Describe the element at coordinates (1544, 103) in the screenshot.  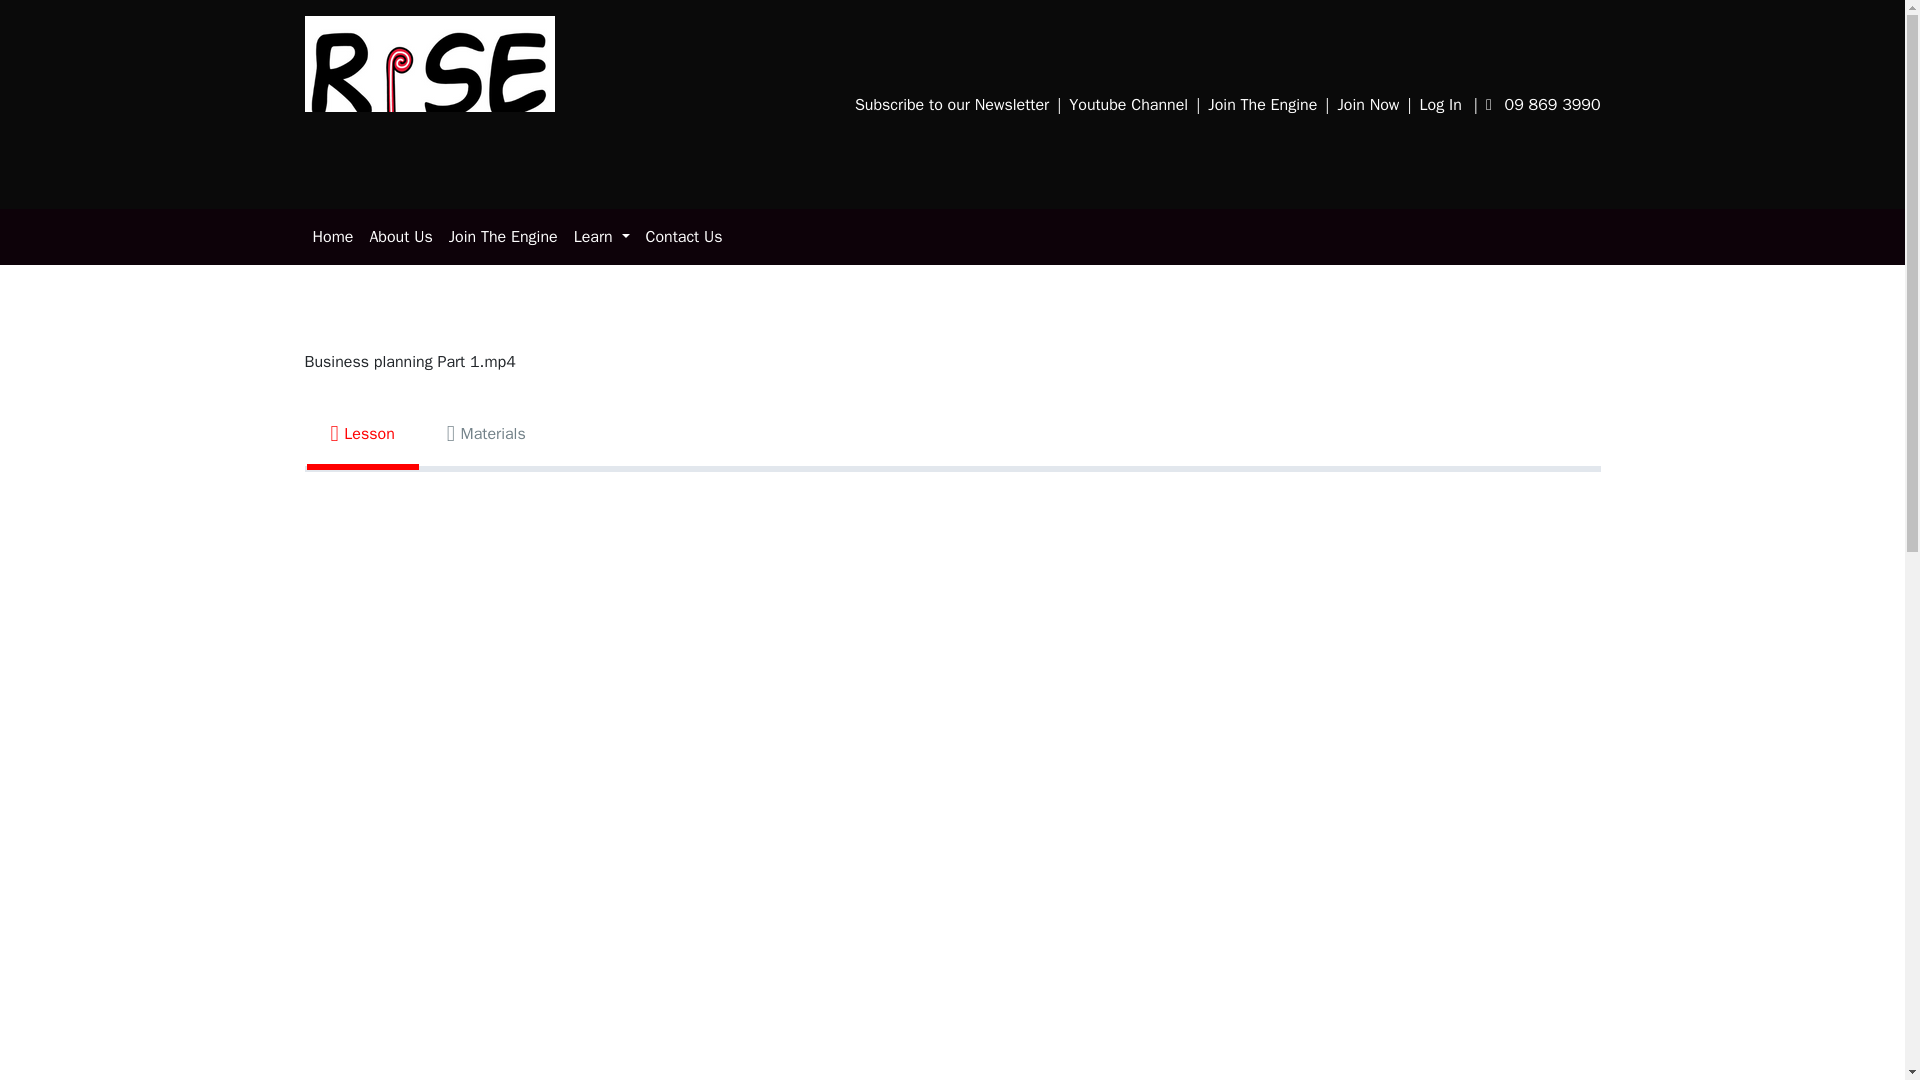
I see `09 869 3990` at that location.